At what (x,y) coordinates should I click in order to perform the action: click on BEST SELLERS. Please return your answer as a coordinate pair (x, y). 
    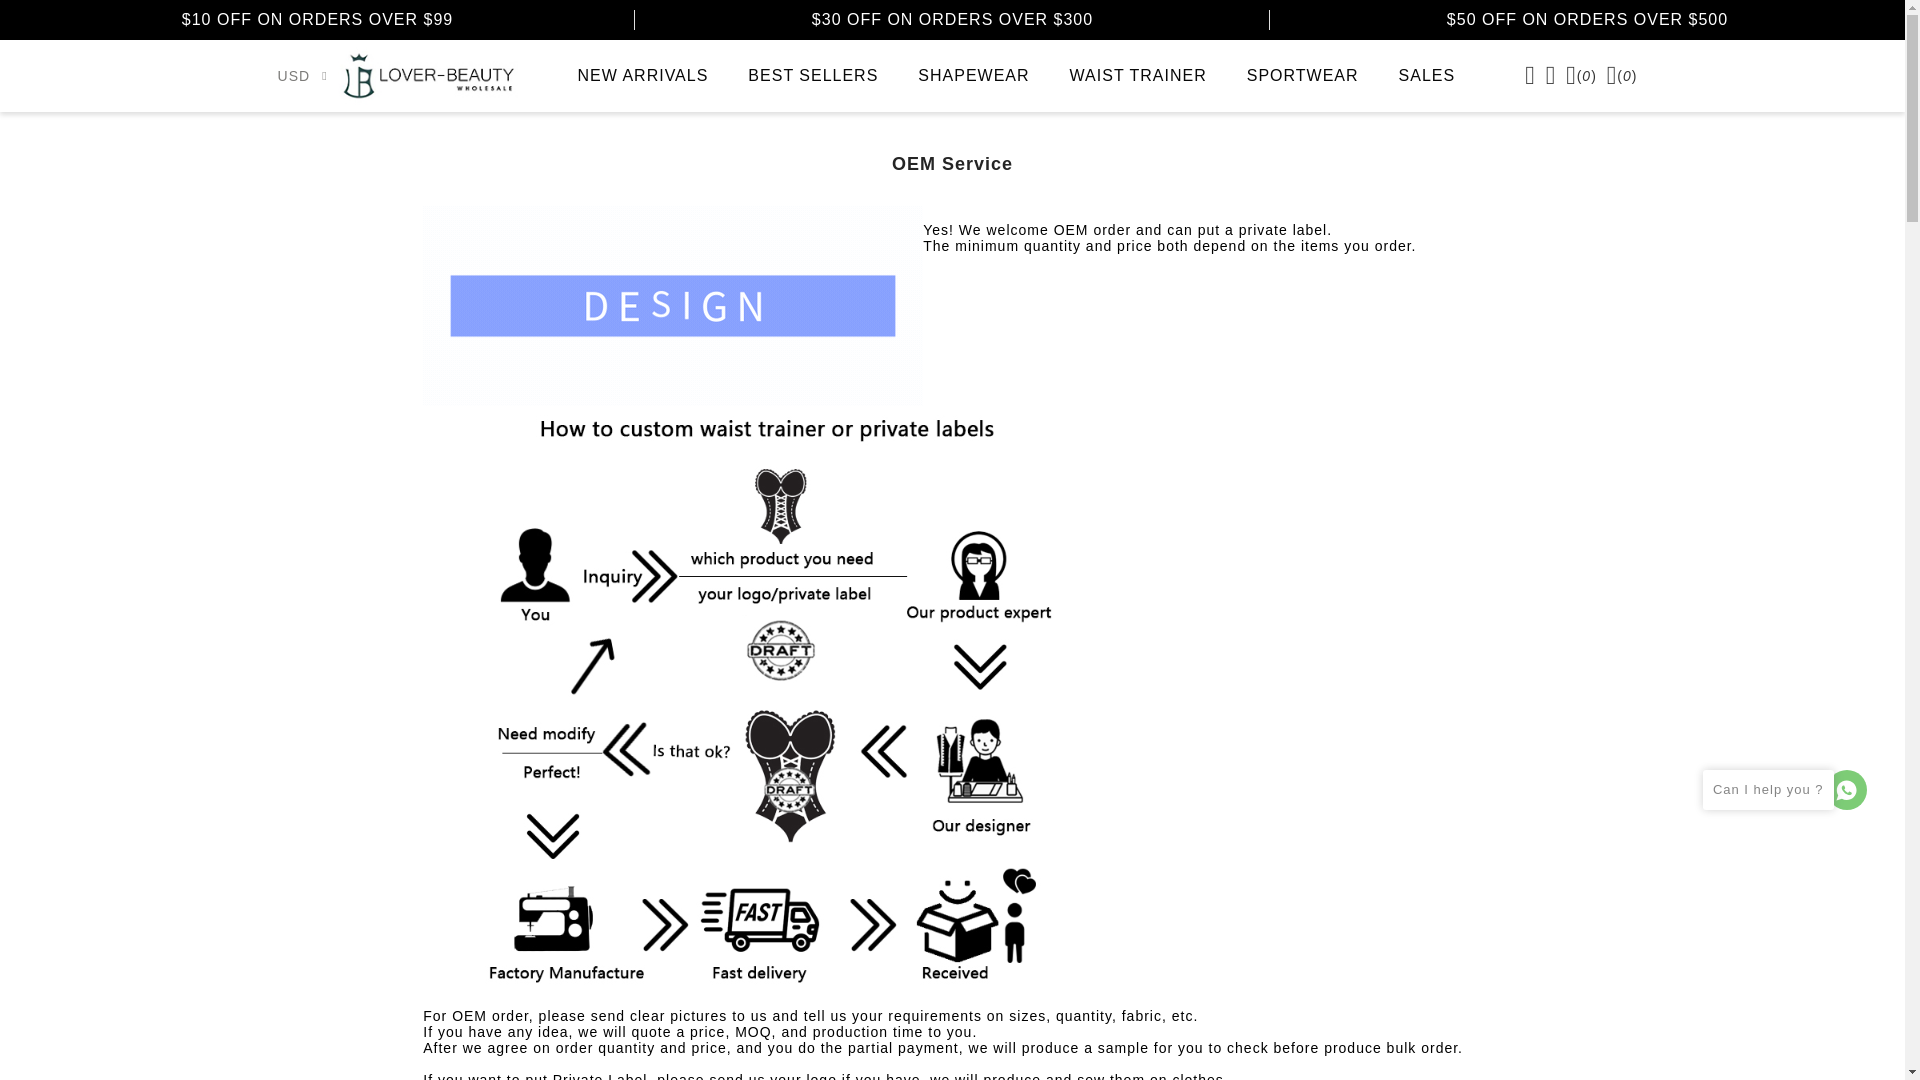
    Looking at the image, I should click on (812, 76).